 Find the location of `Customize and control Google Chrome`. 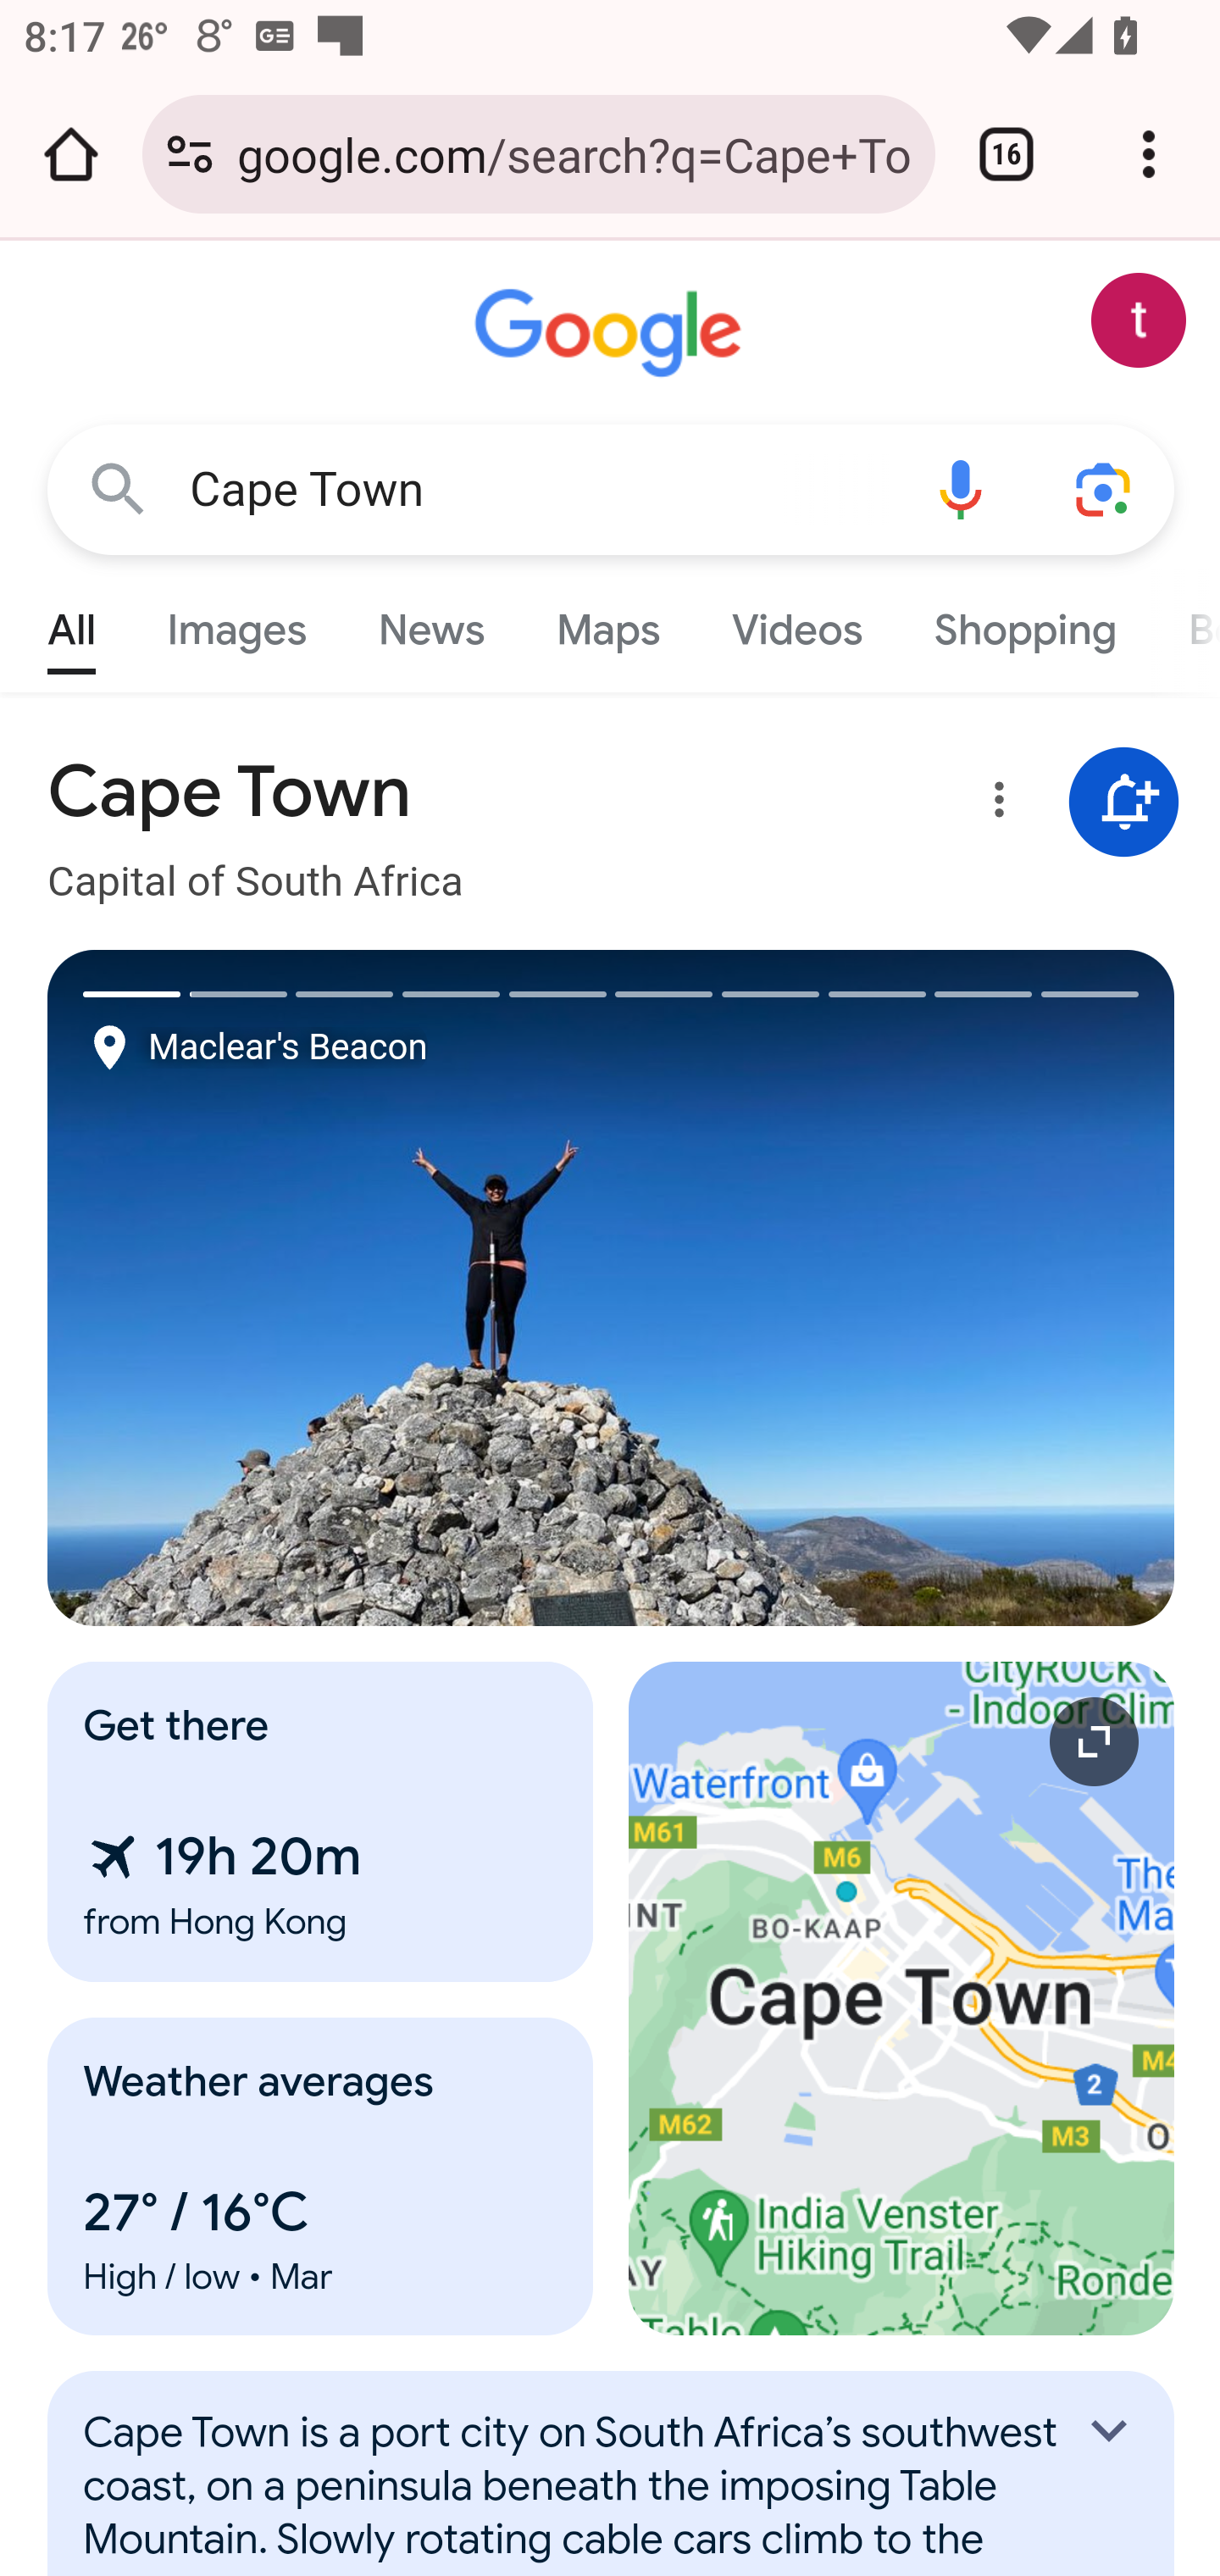

Customize and control Google Chrome is located at coordinates (1149, 154).